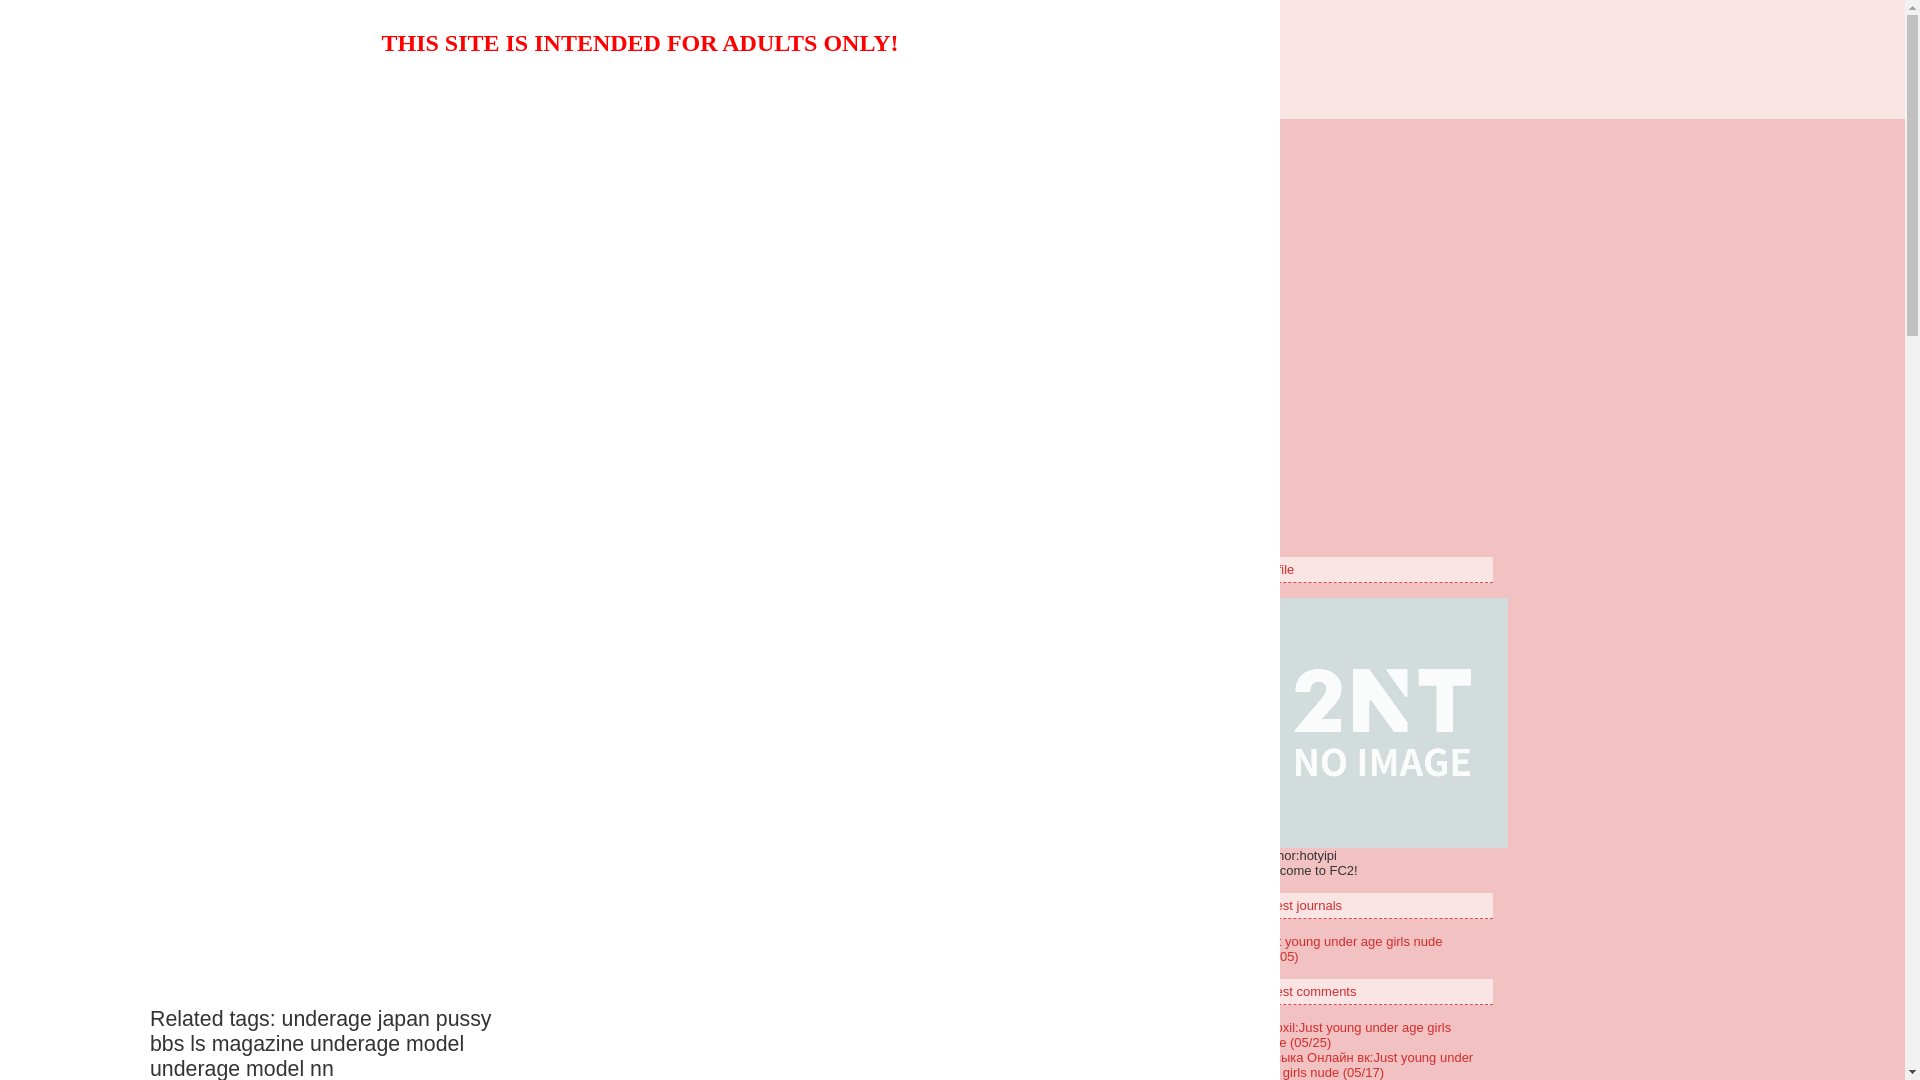 Image resolution: width=1920 pixels, height=1080 pixels. What do you see at coordinates (1123, 310) in the screenshot?
I see `Pagetop` at bounding box center [1123, 310].